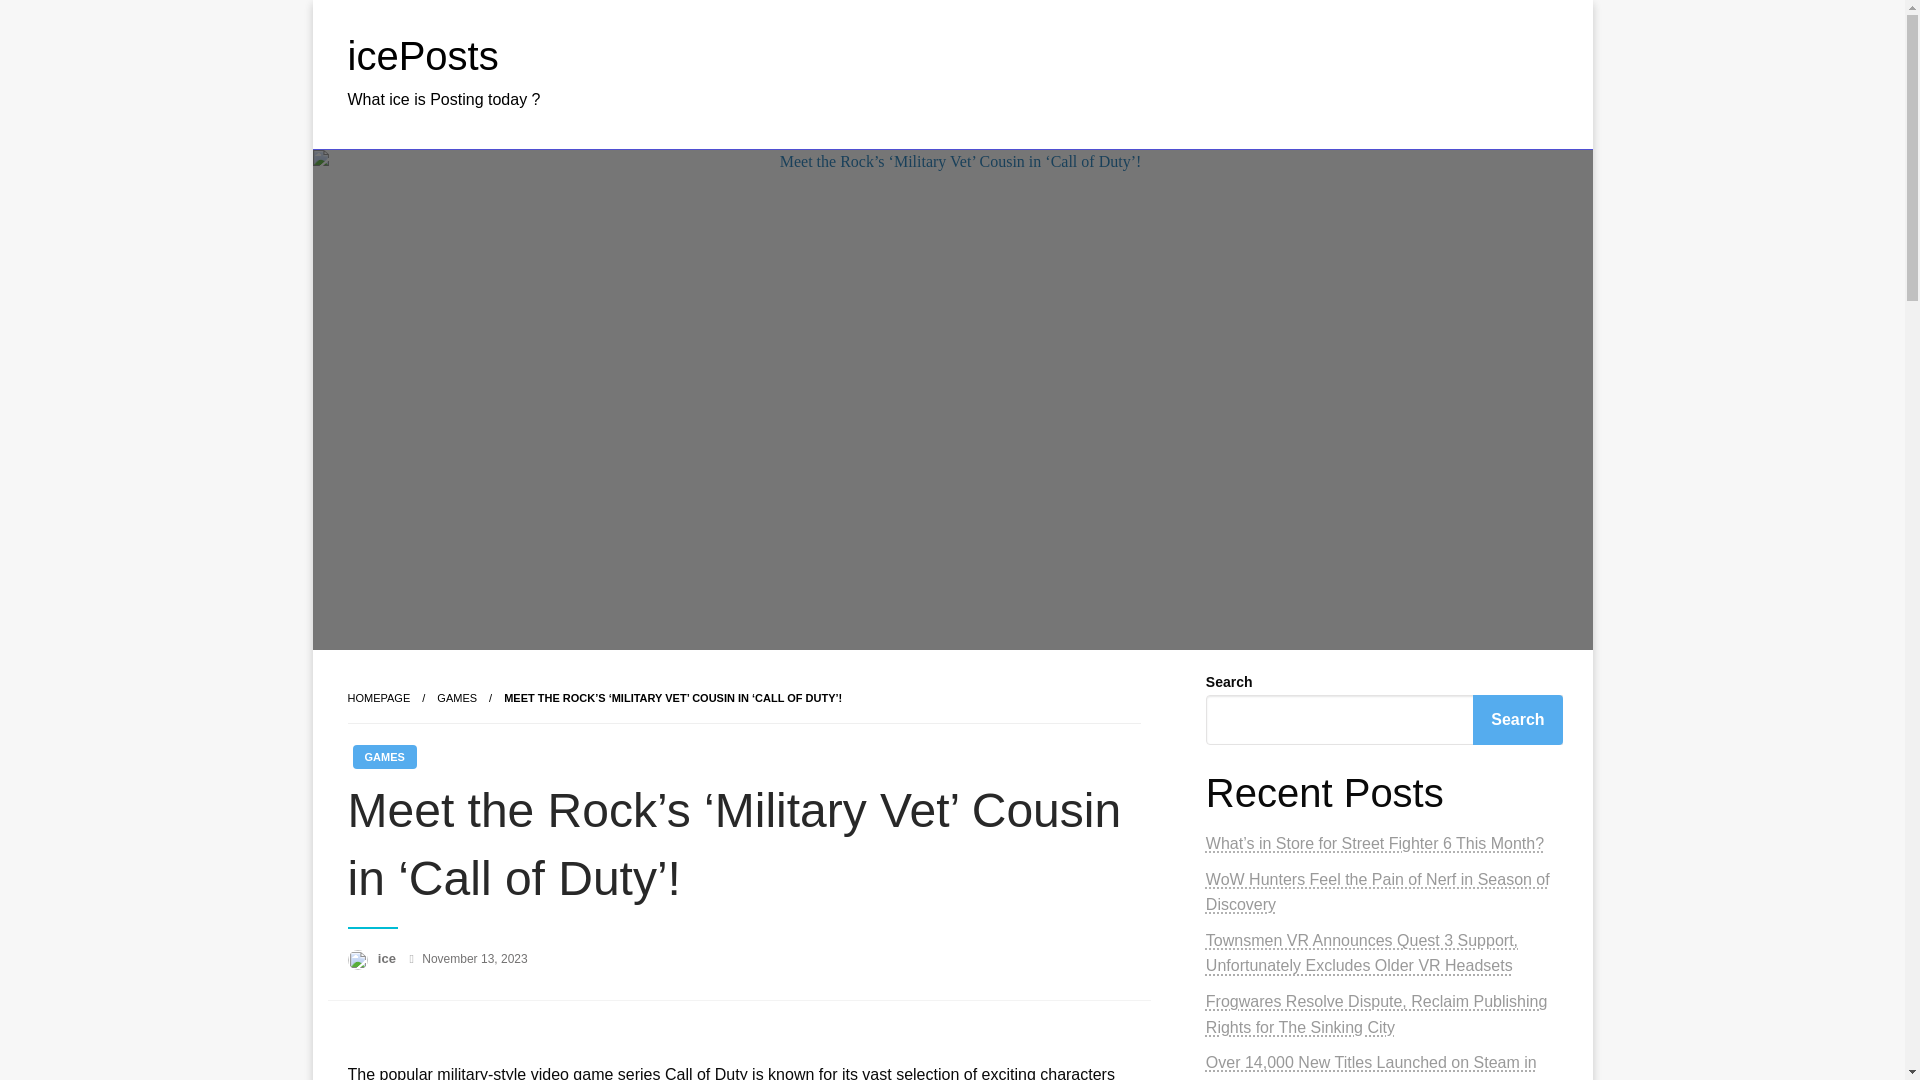  What do you see at coordinates (384, 756) in the screenshot?
I see `GAMES` at bounding box center [384, 756].